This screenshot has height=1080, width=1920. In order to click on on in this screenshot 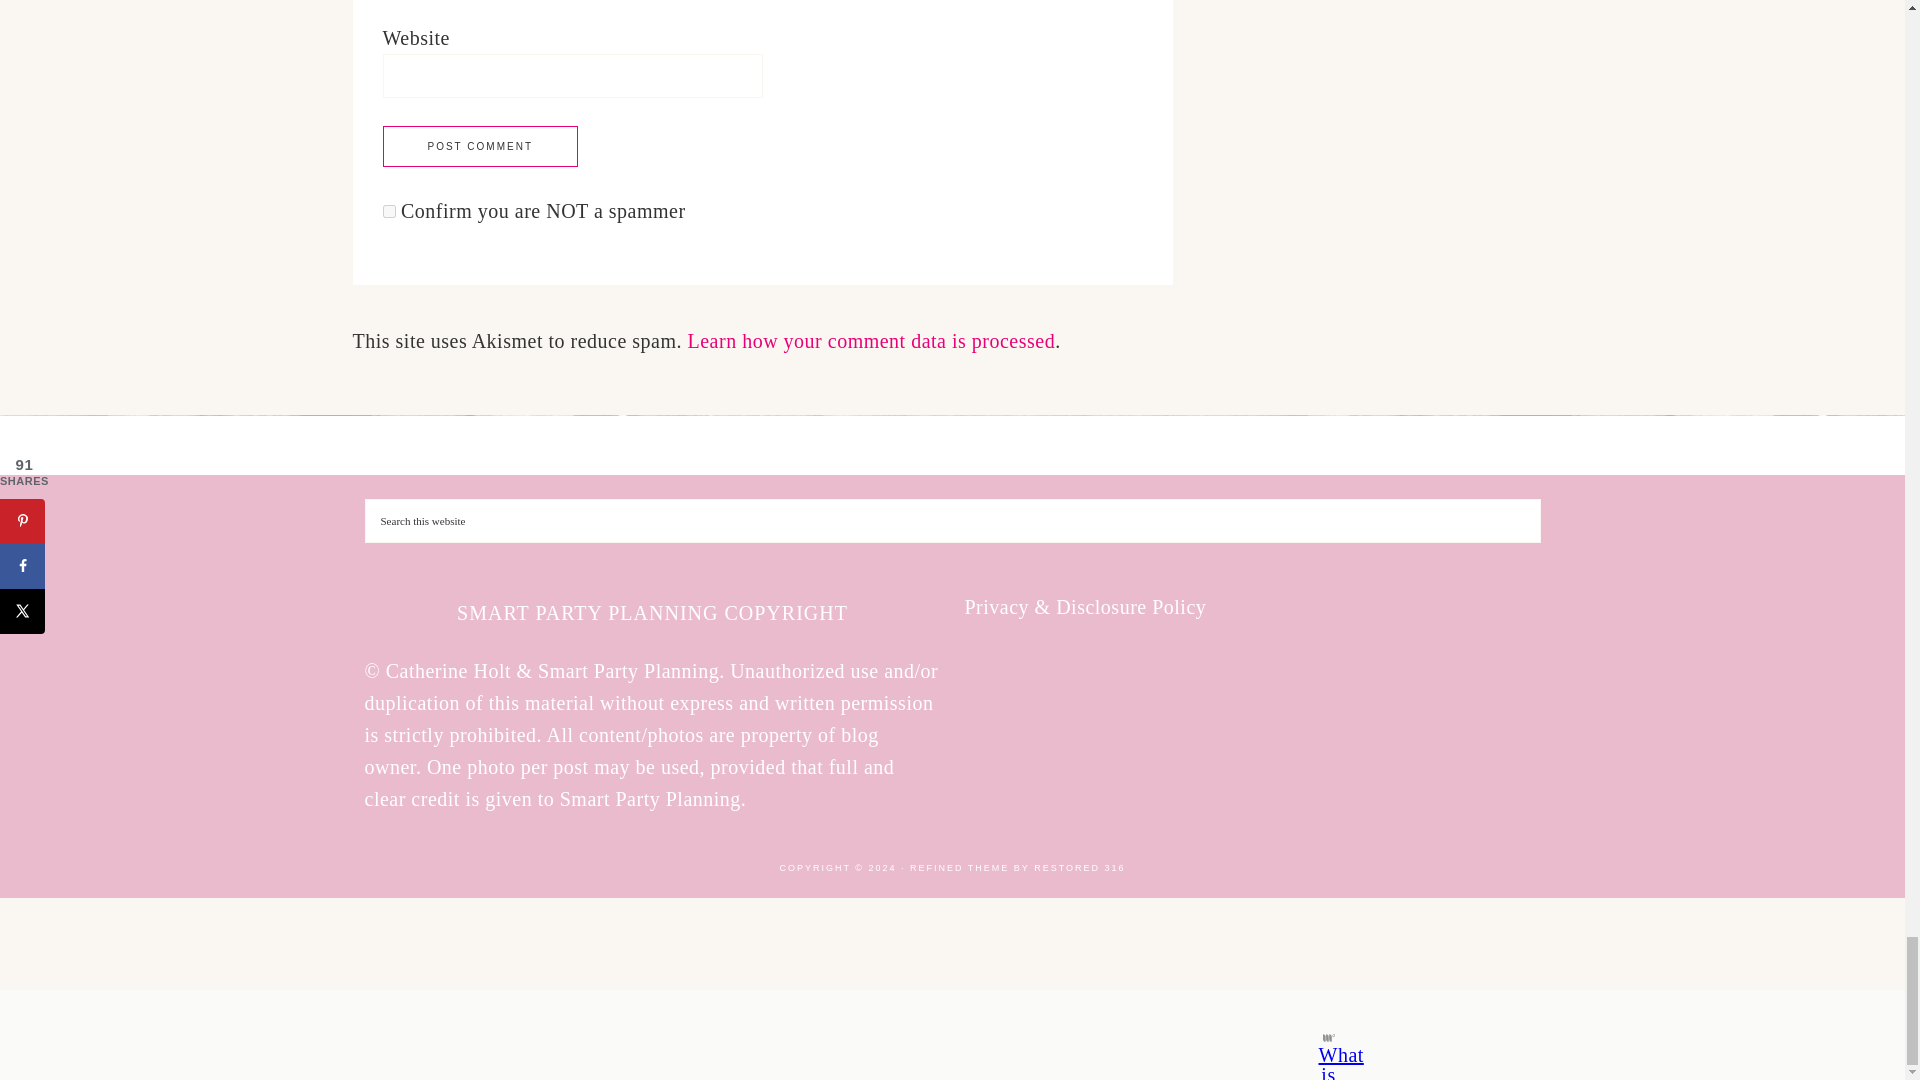, I will do `click(388, 212)`.